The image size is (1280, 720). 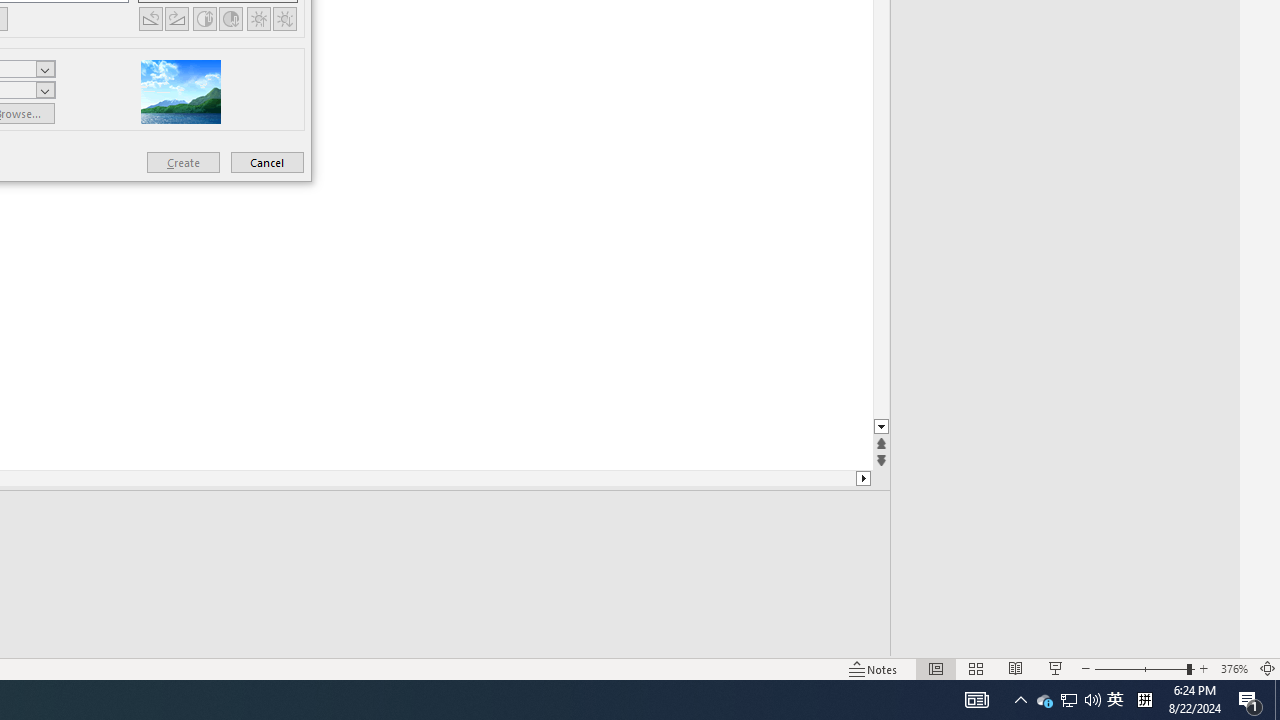 What do you see at coordinates (204, 18) in the screenshot?
I see `More Contrast` at bounding box center [204, 18].